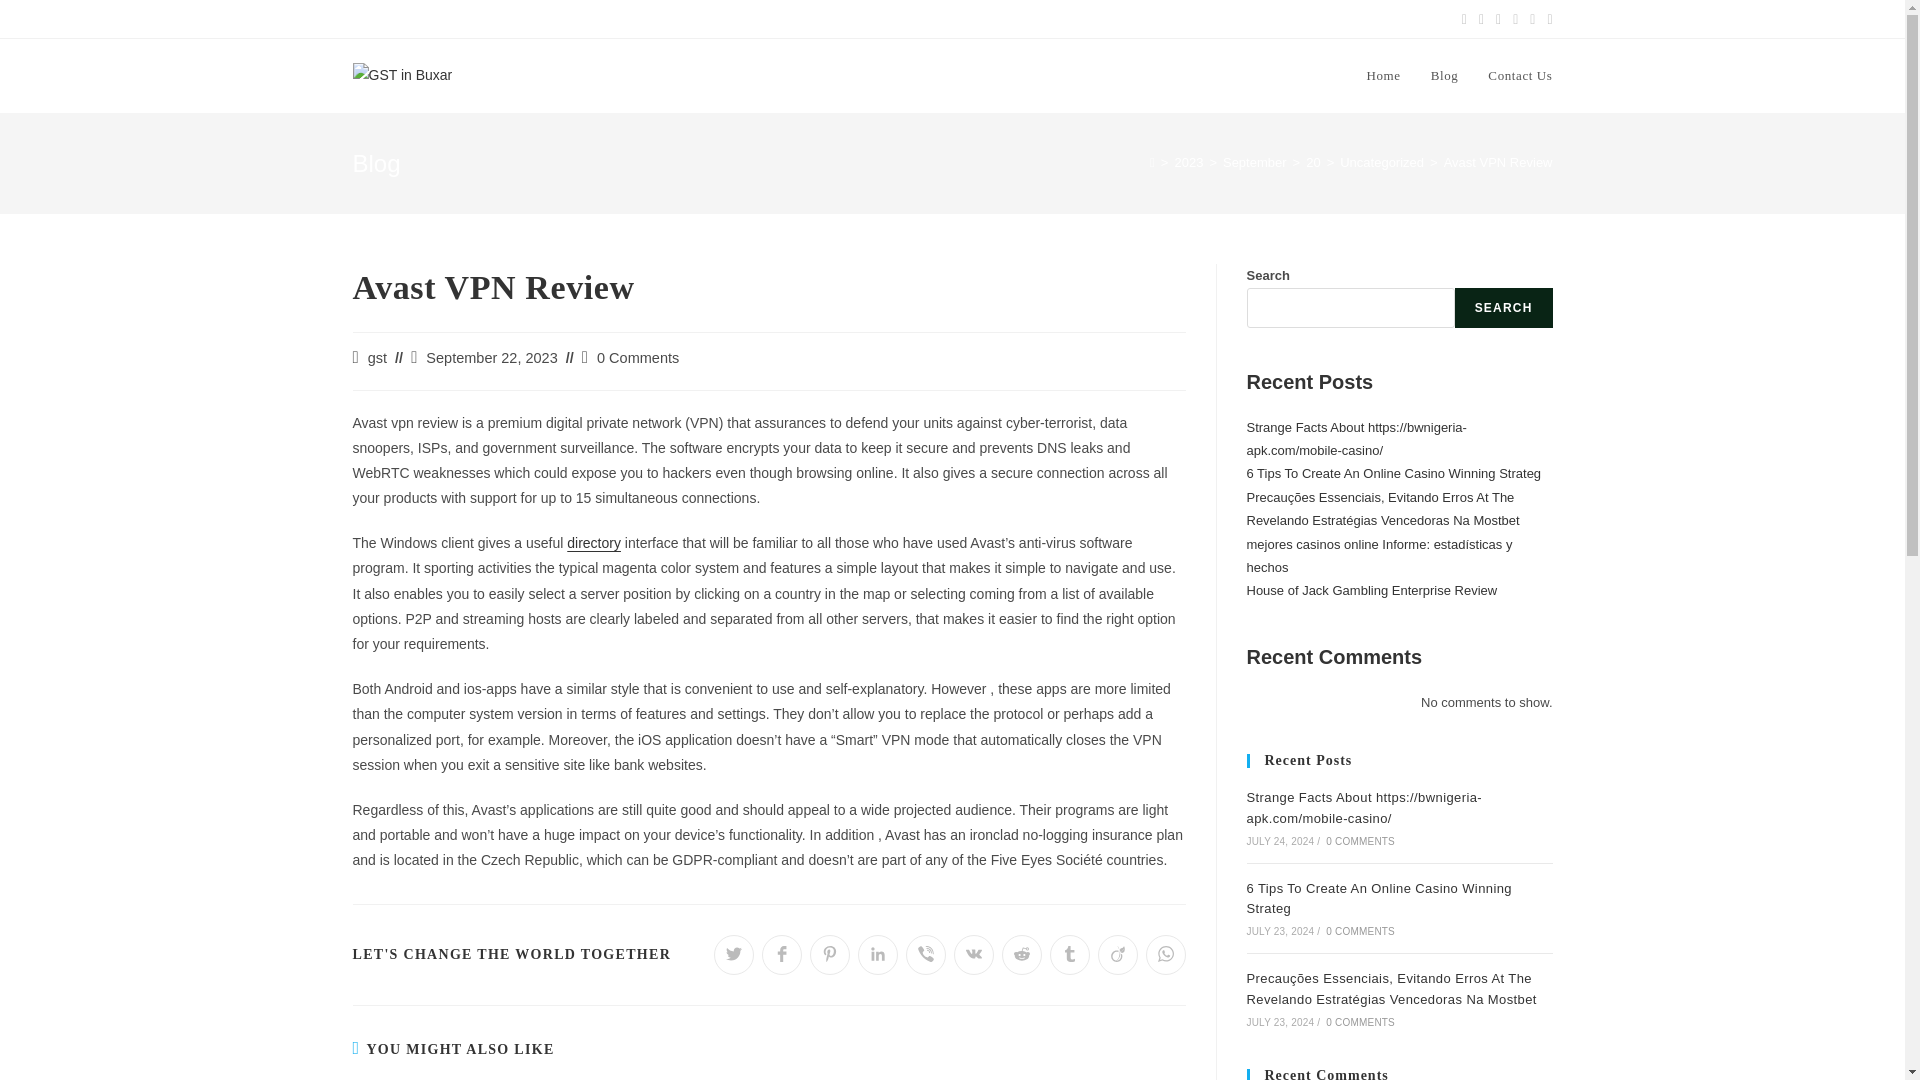 This screenshot has width=1920, height=1080. I want to click on gst, so click(378, 358).